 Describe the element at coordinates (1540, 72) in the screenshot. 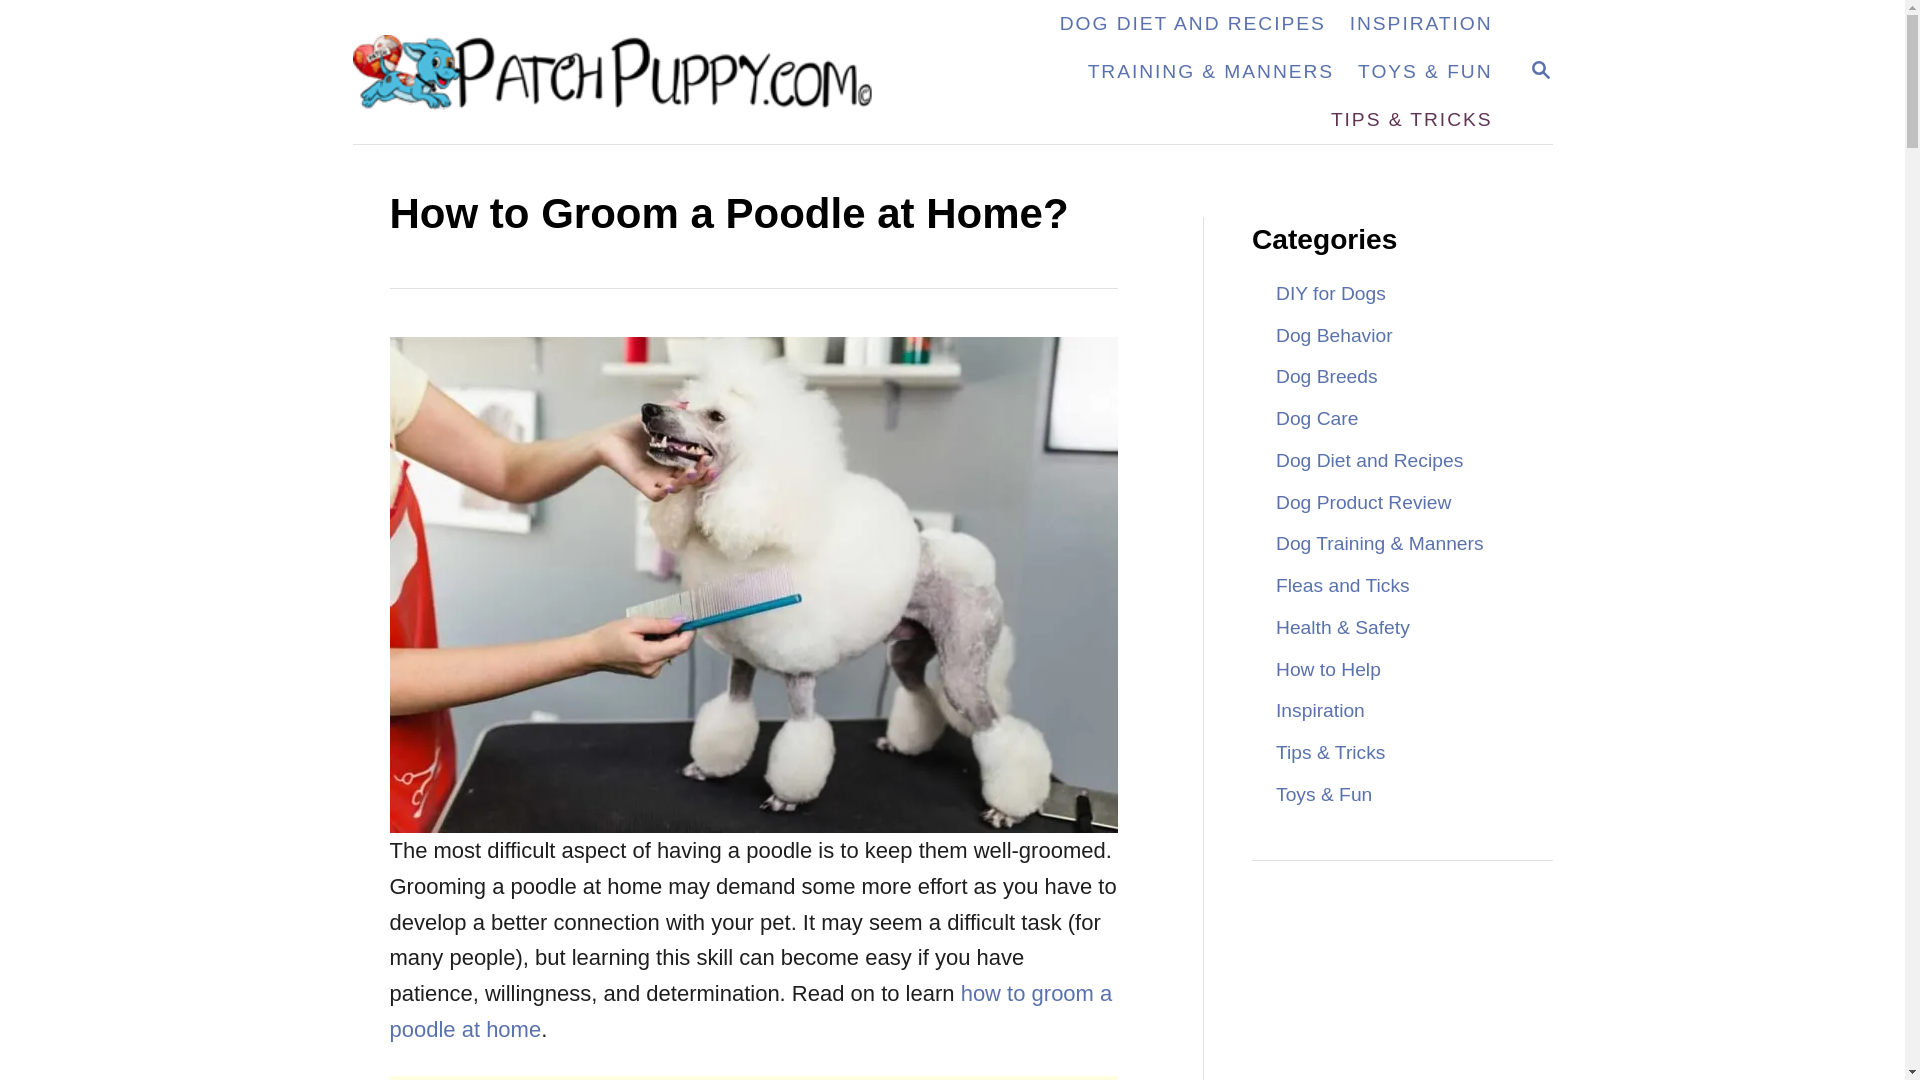

I see `Dog Breeds` at that location.